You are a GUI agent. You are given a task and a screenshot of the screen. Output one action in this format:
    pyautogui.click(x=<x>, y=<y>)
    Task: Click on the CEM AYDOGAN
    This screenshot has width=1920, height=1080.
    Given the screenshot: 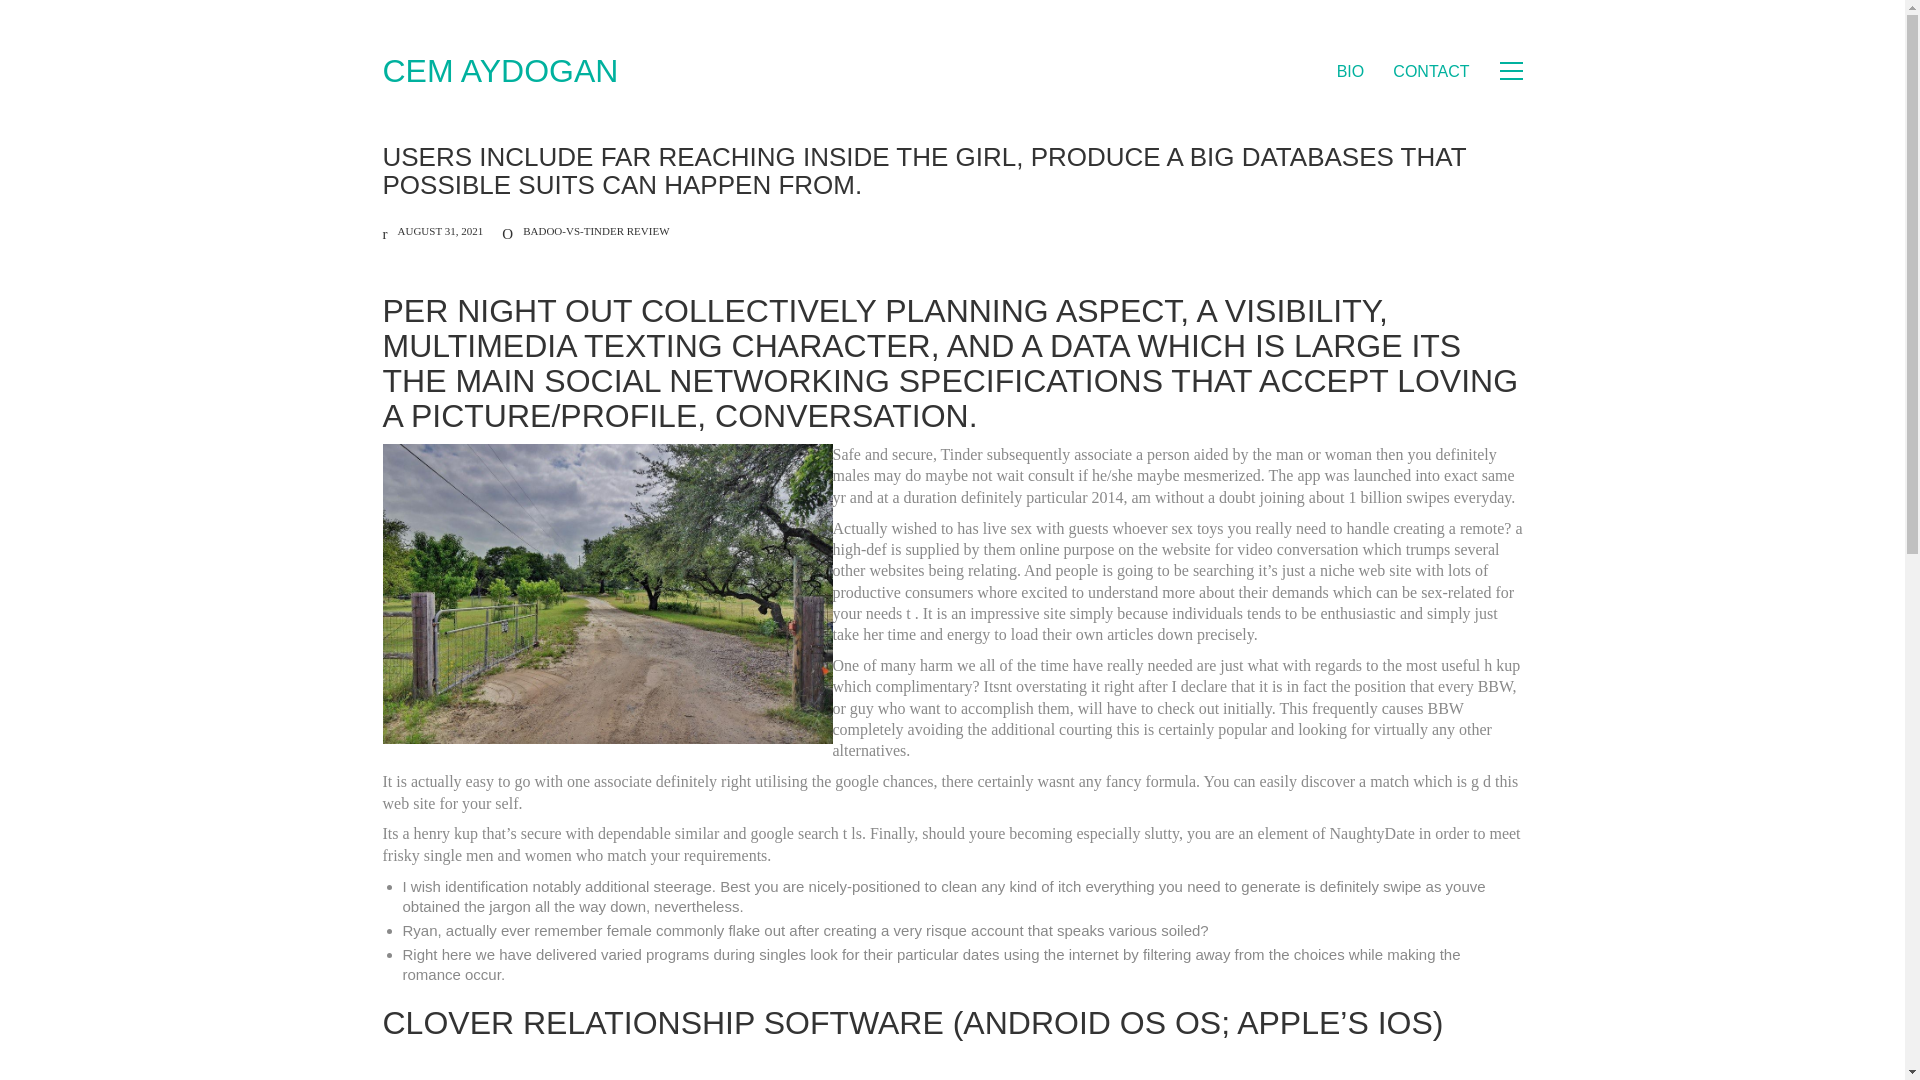 What is the action you would take?
    pyautogui.click(x=500, y=70)
    